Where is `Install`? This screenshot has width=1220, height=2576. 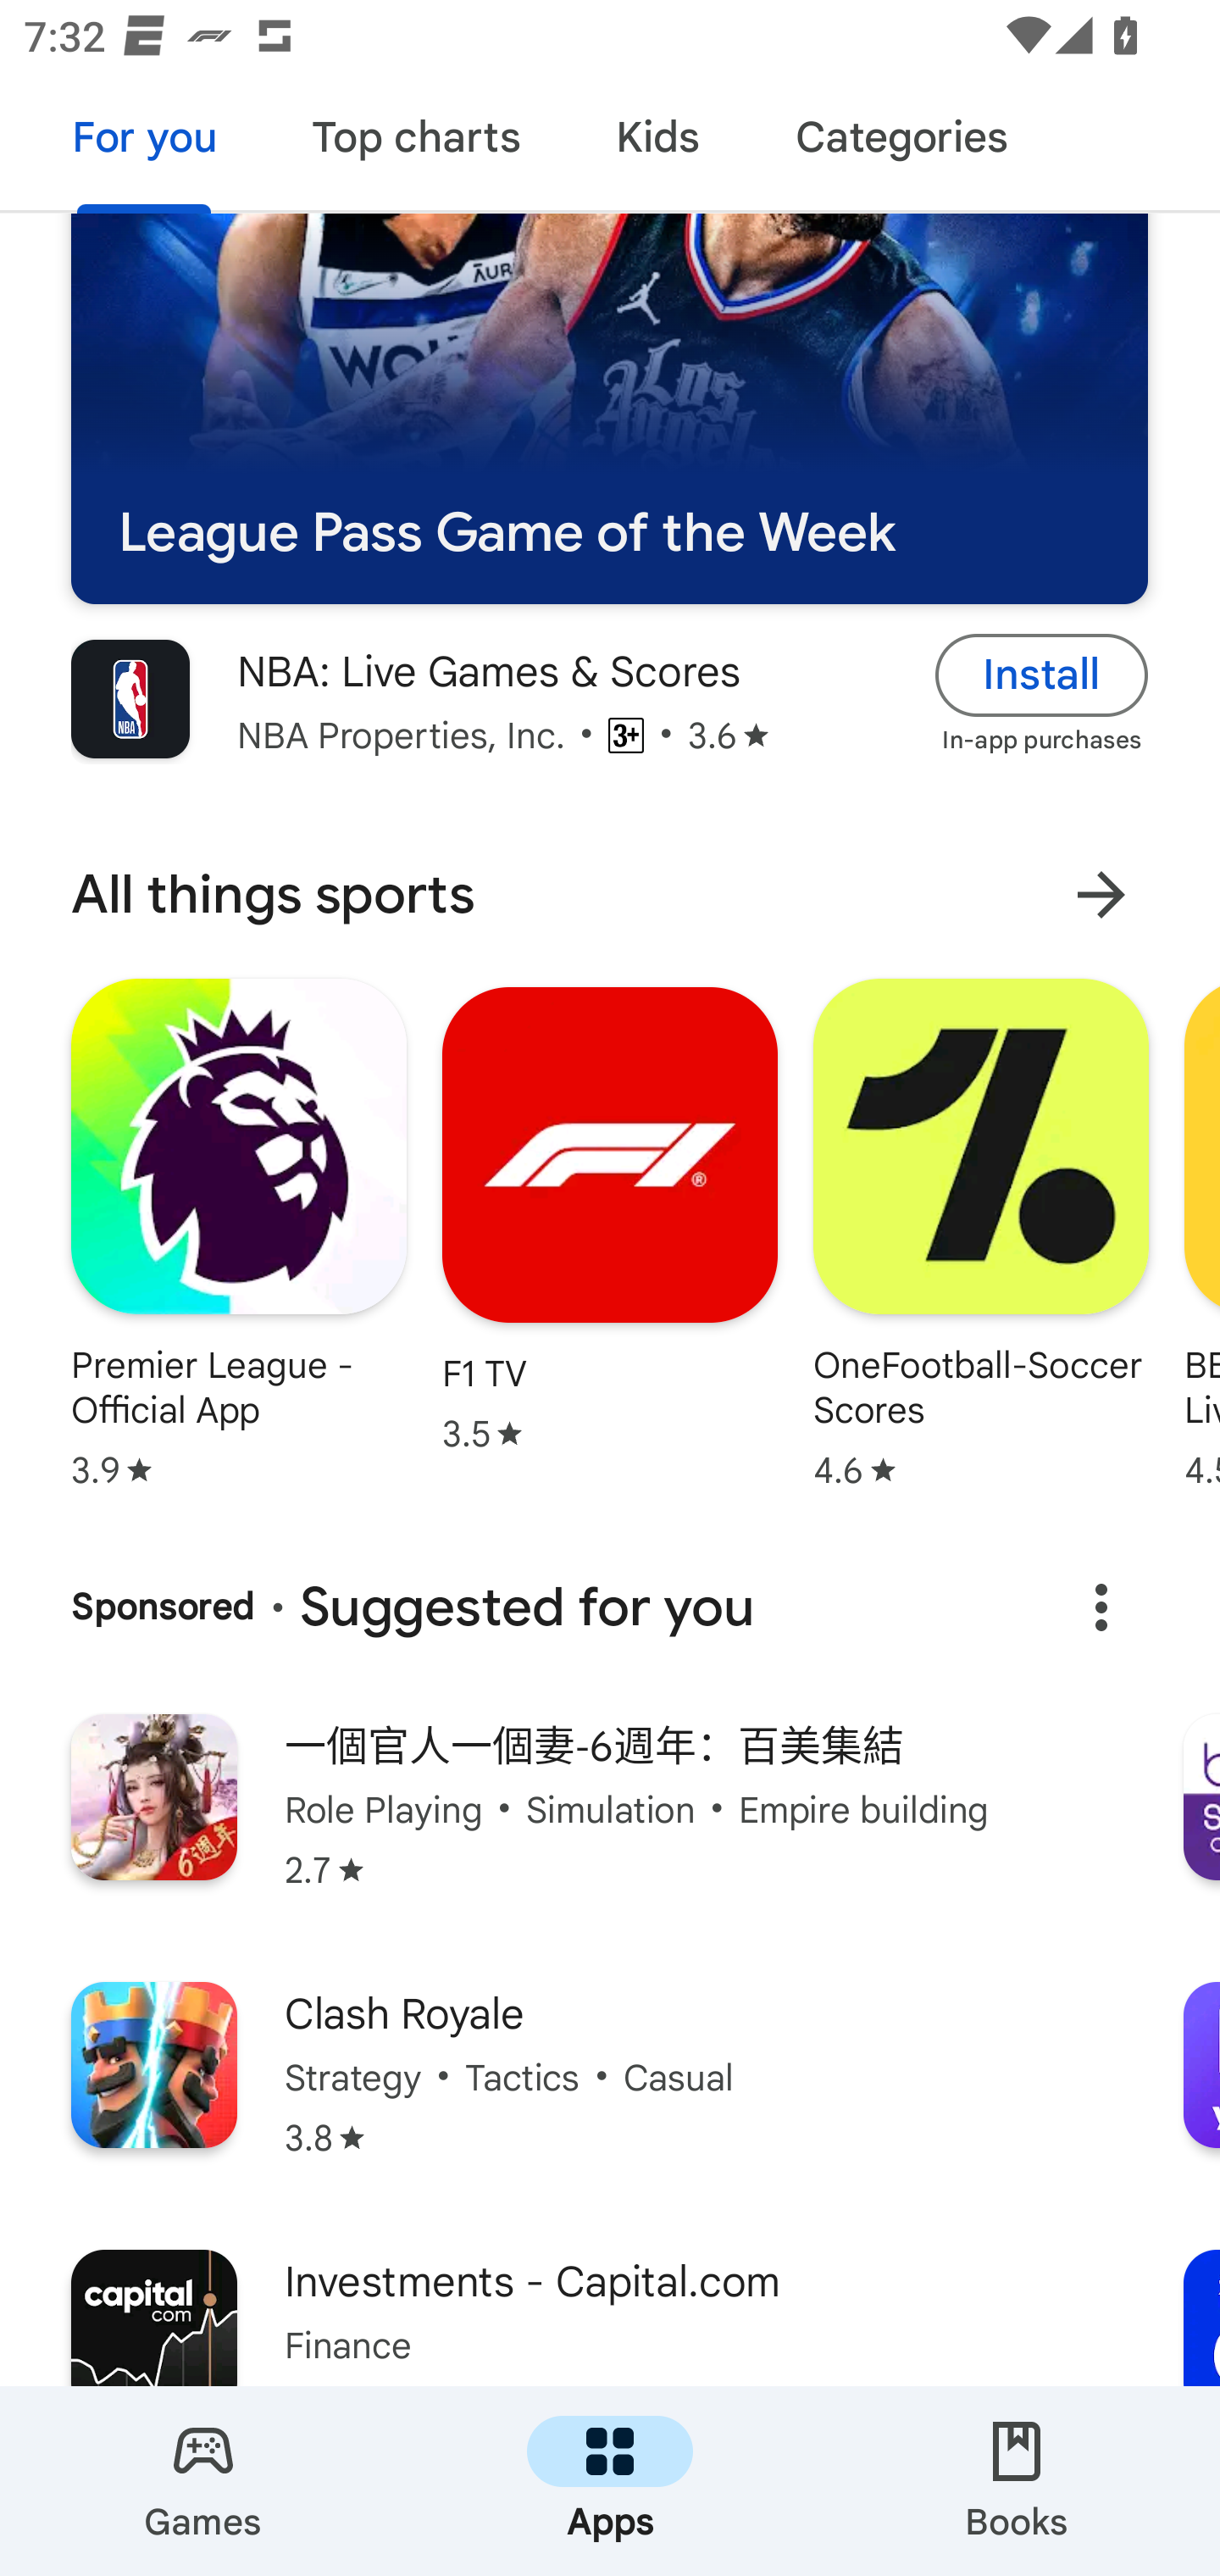
Install is located at coordinates (1042, 676).